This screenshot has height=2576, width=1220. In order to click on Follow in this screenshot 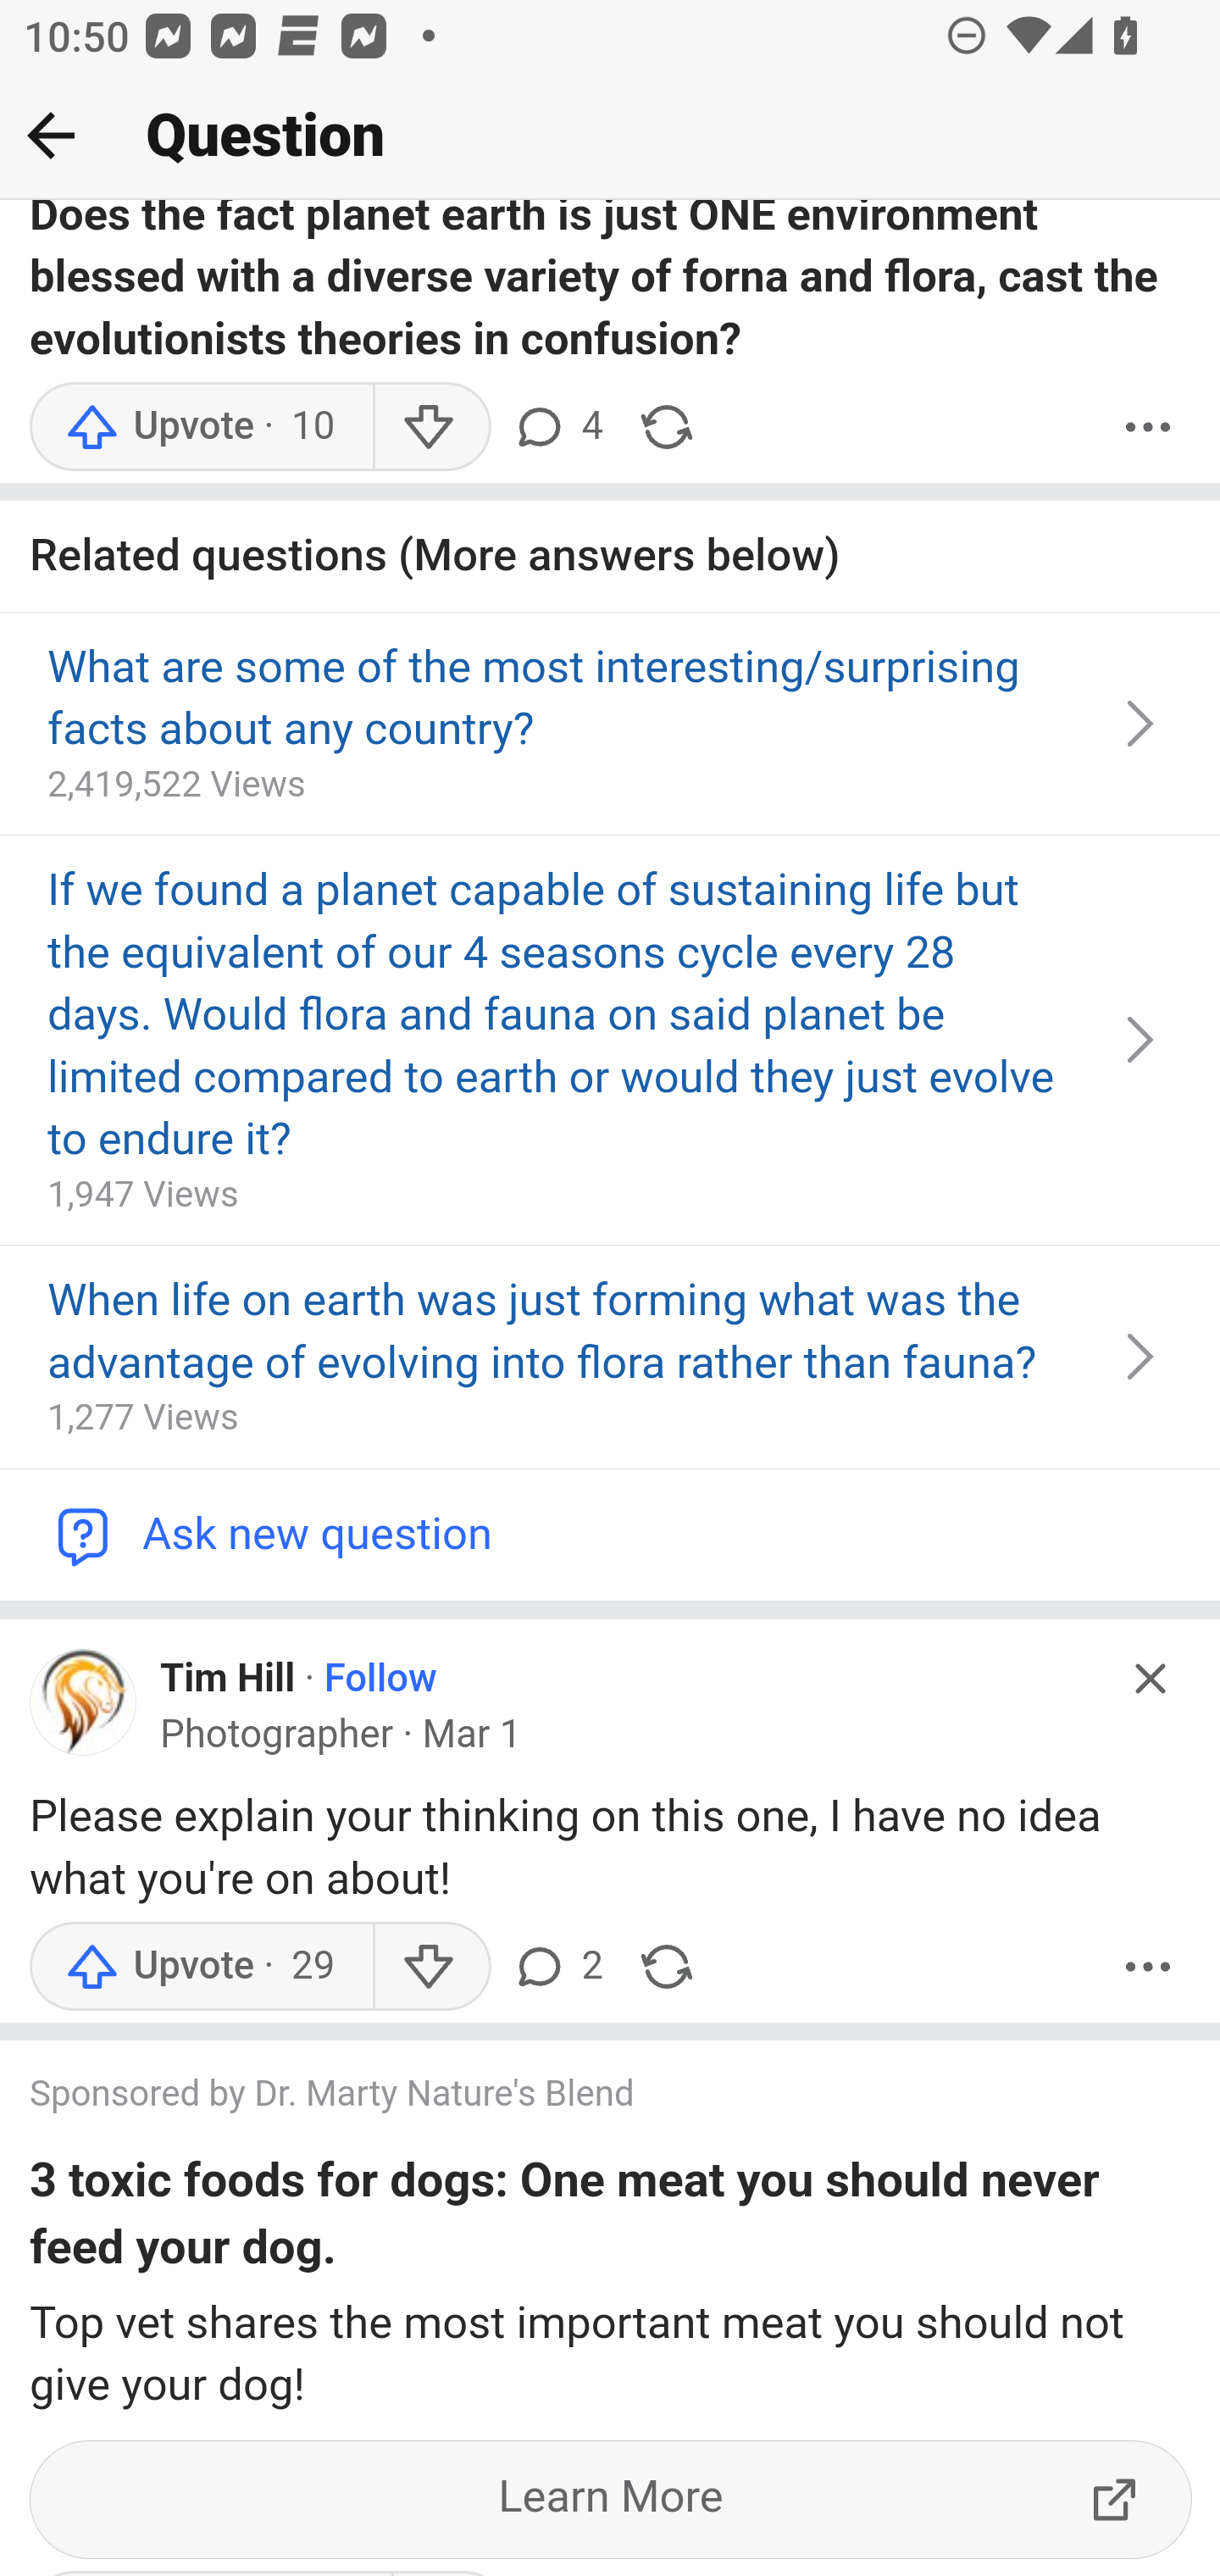, I will do `click(381, 1678)`.